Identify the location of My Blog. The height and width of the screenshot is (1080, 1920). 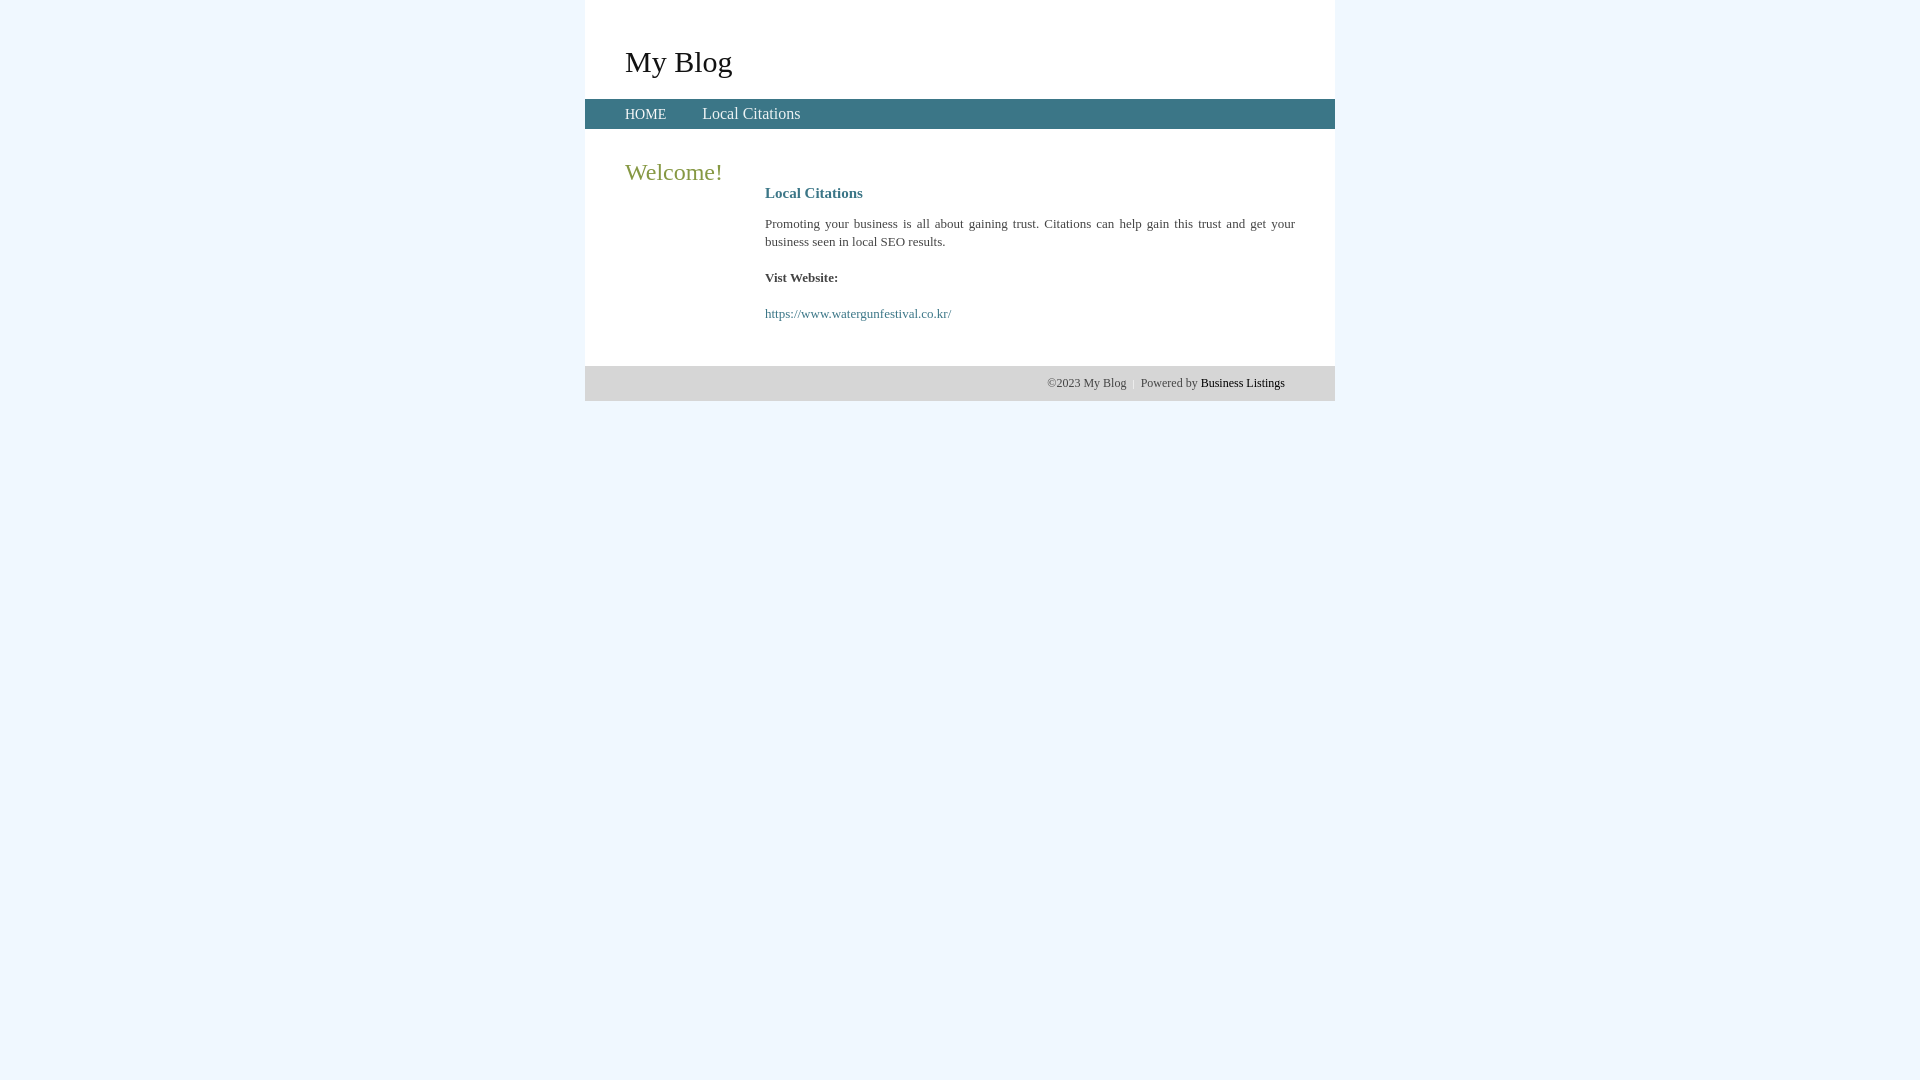
(679, 61).